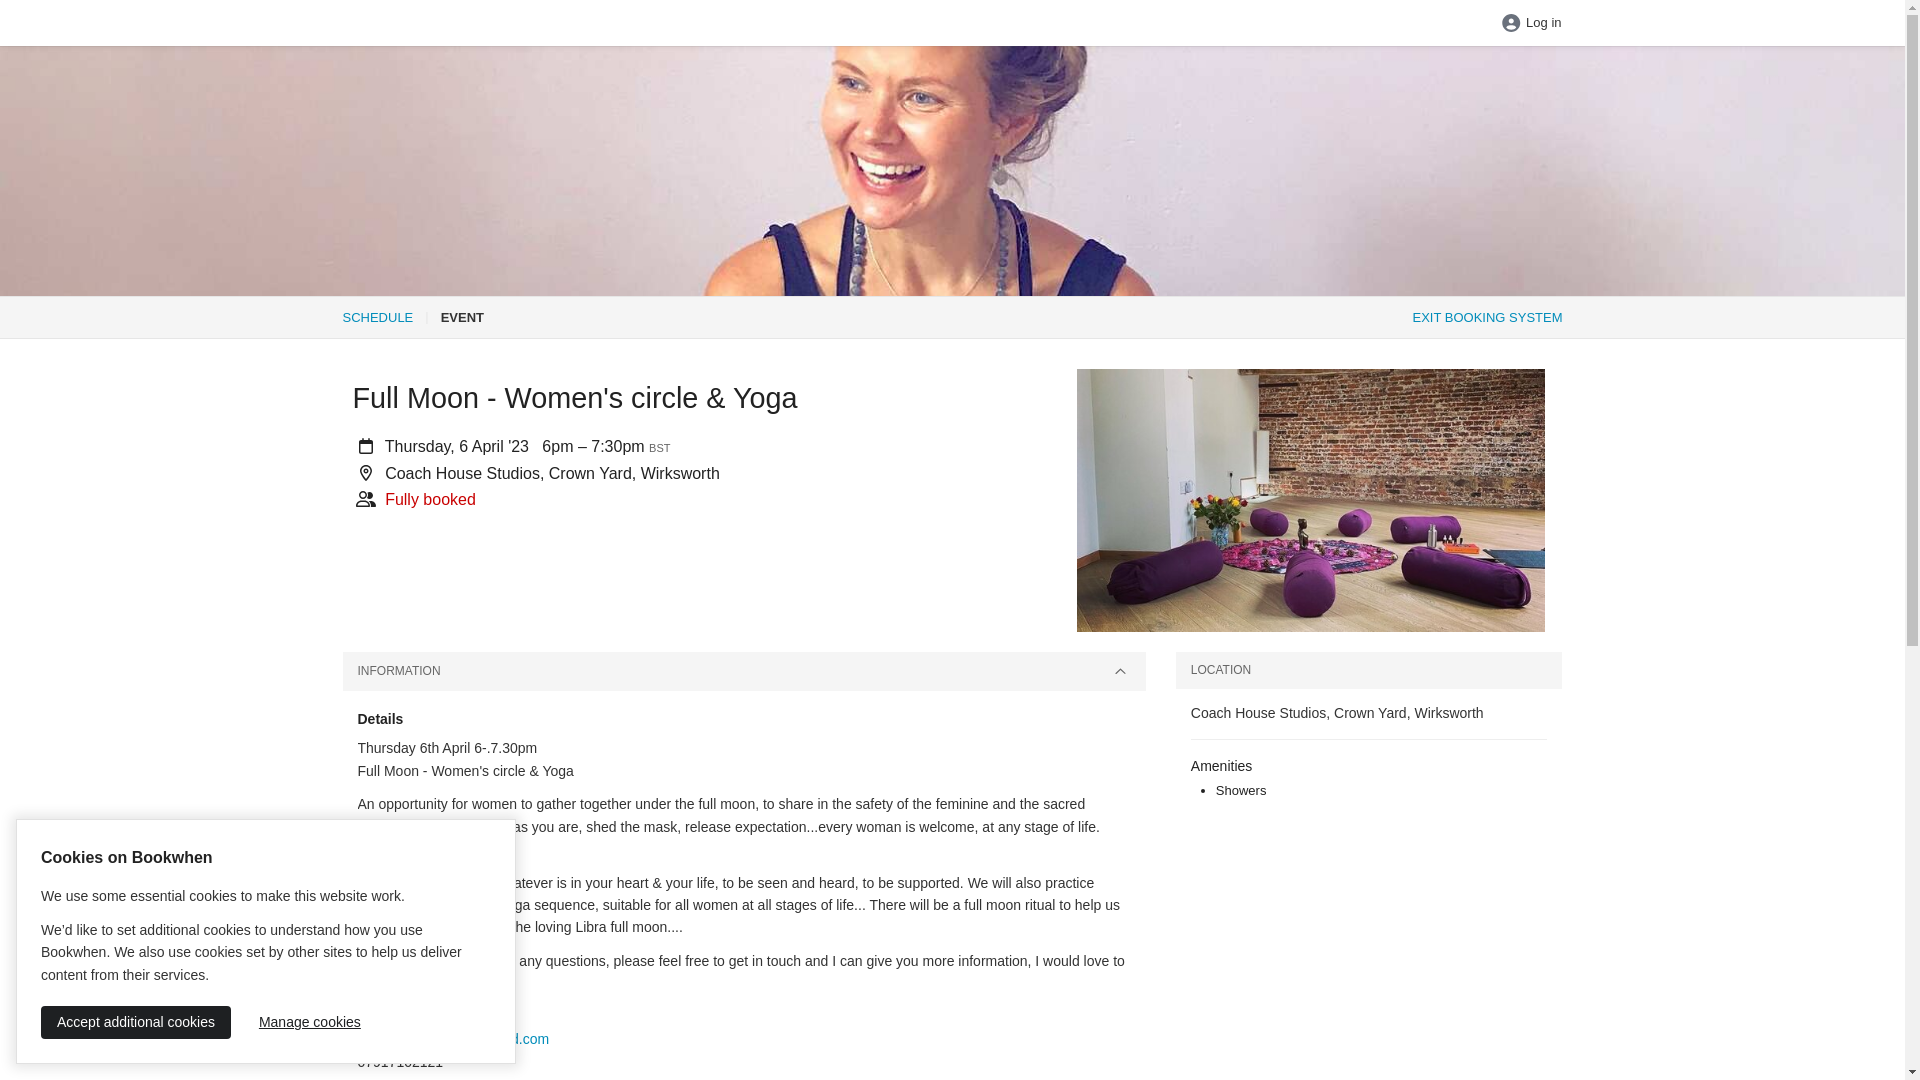 The height and width of the screenshot is (1080, 1920). I want to click on Accept additional cookies, so click(135, 1022).